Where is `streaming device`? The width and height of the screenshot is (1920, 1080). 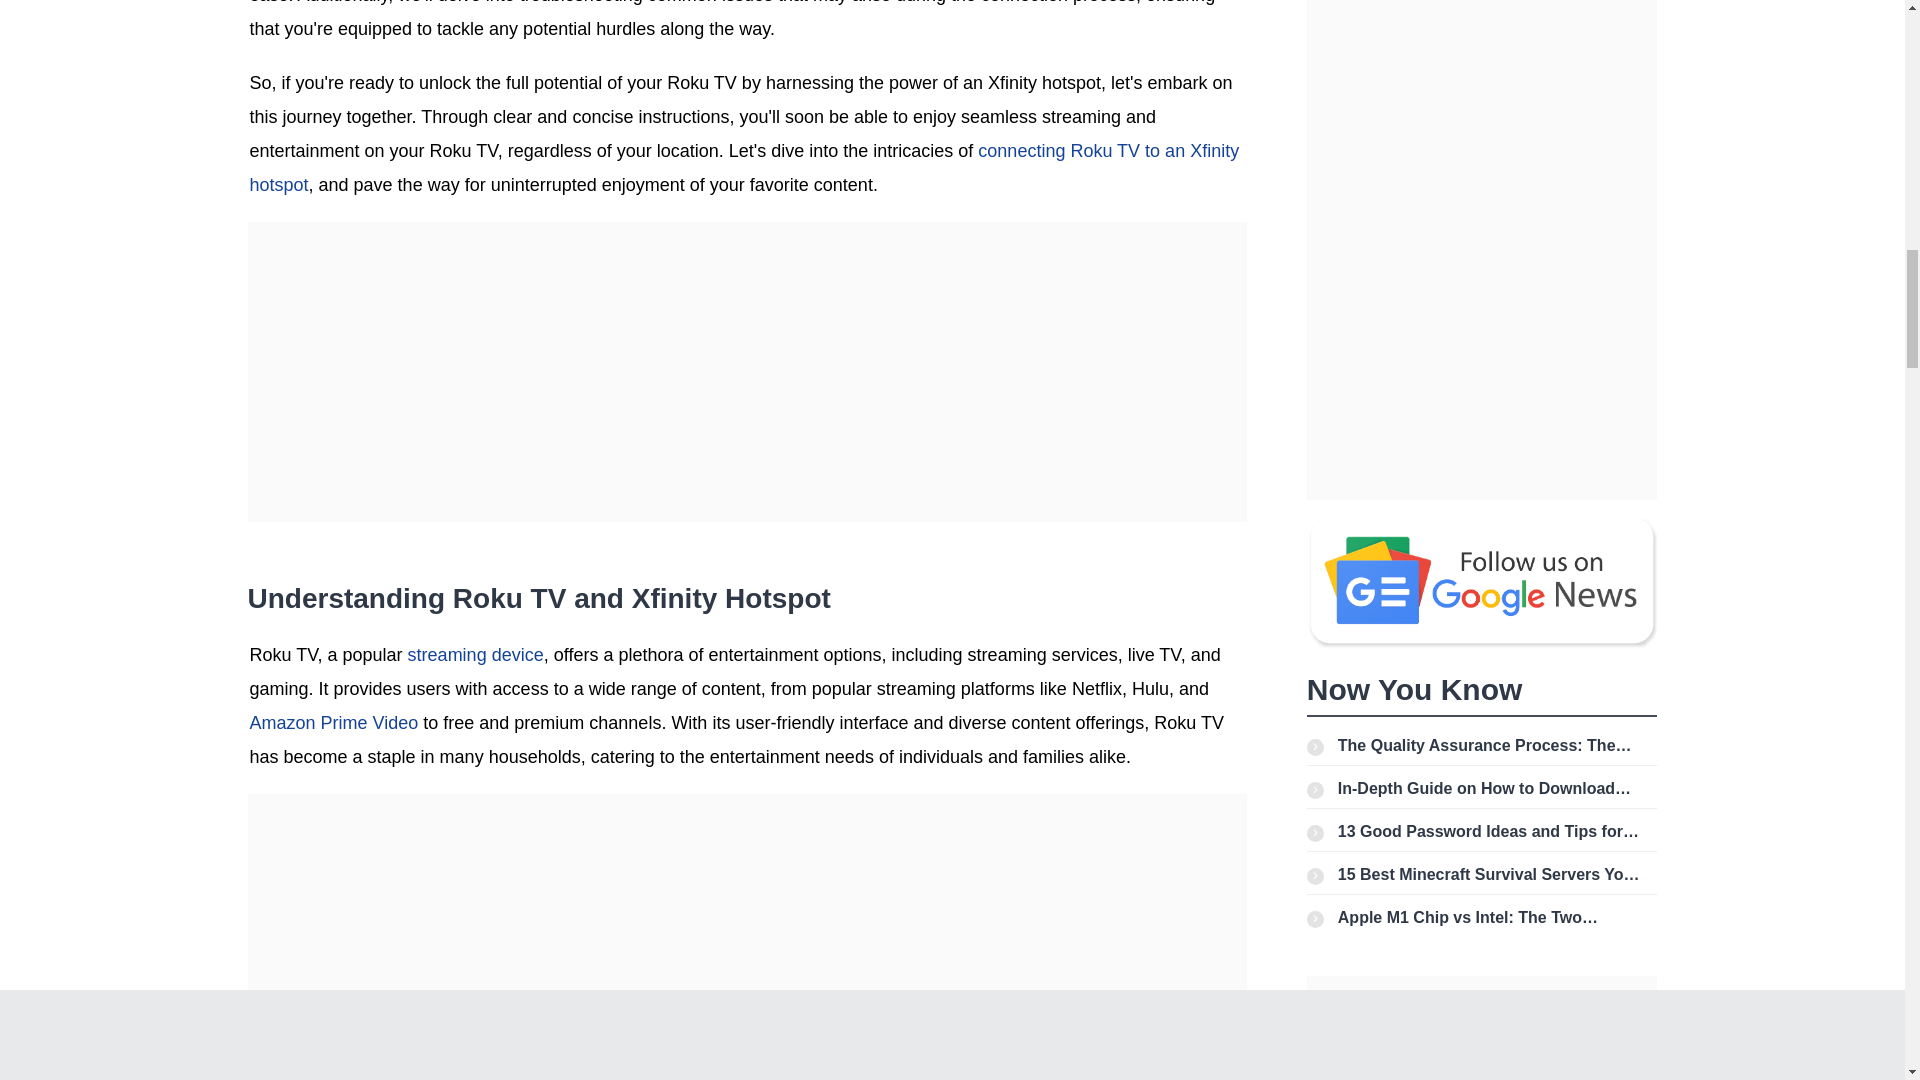 streaming device is located at coordinates (475, 654).